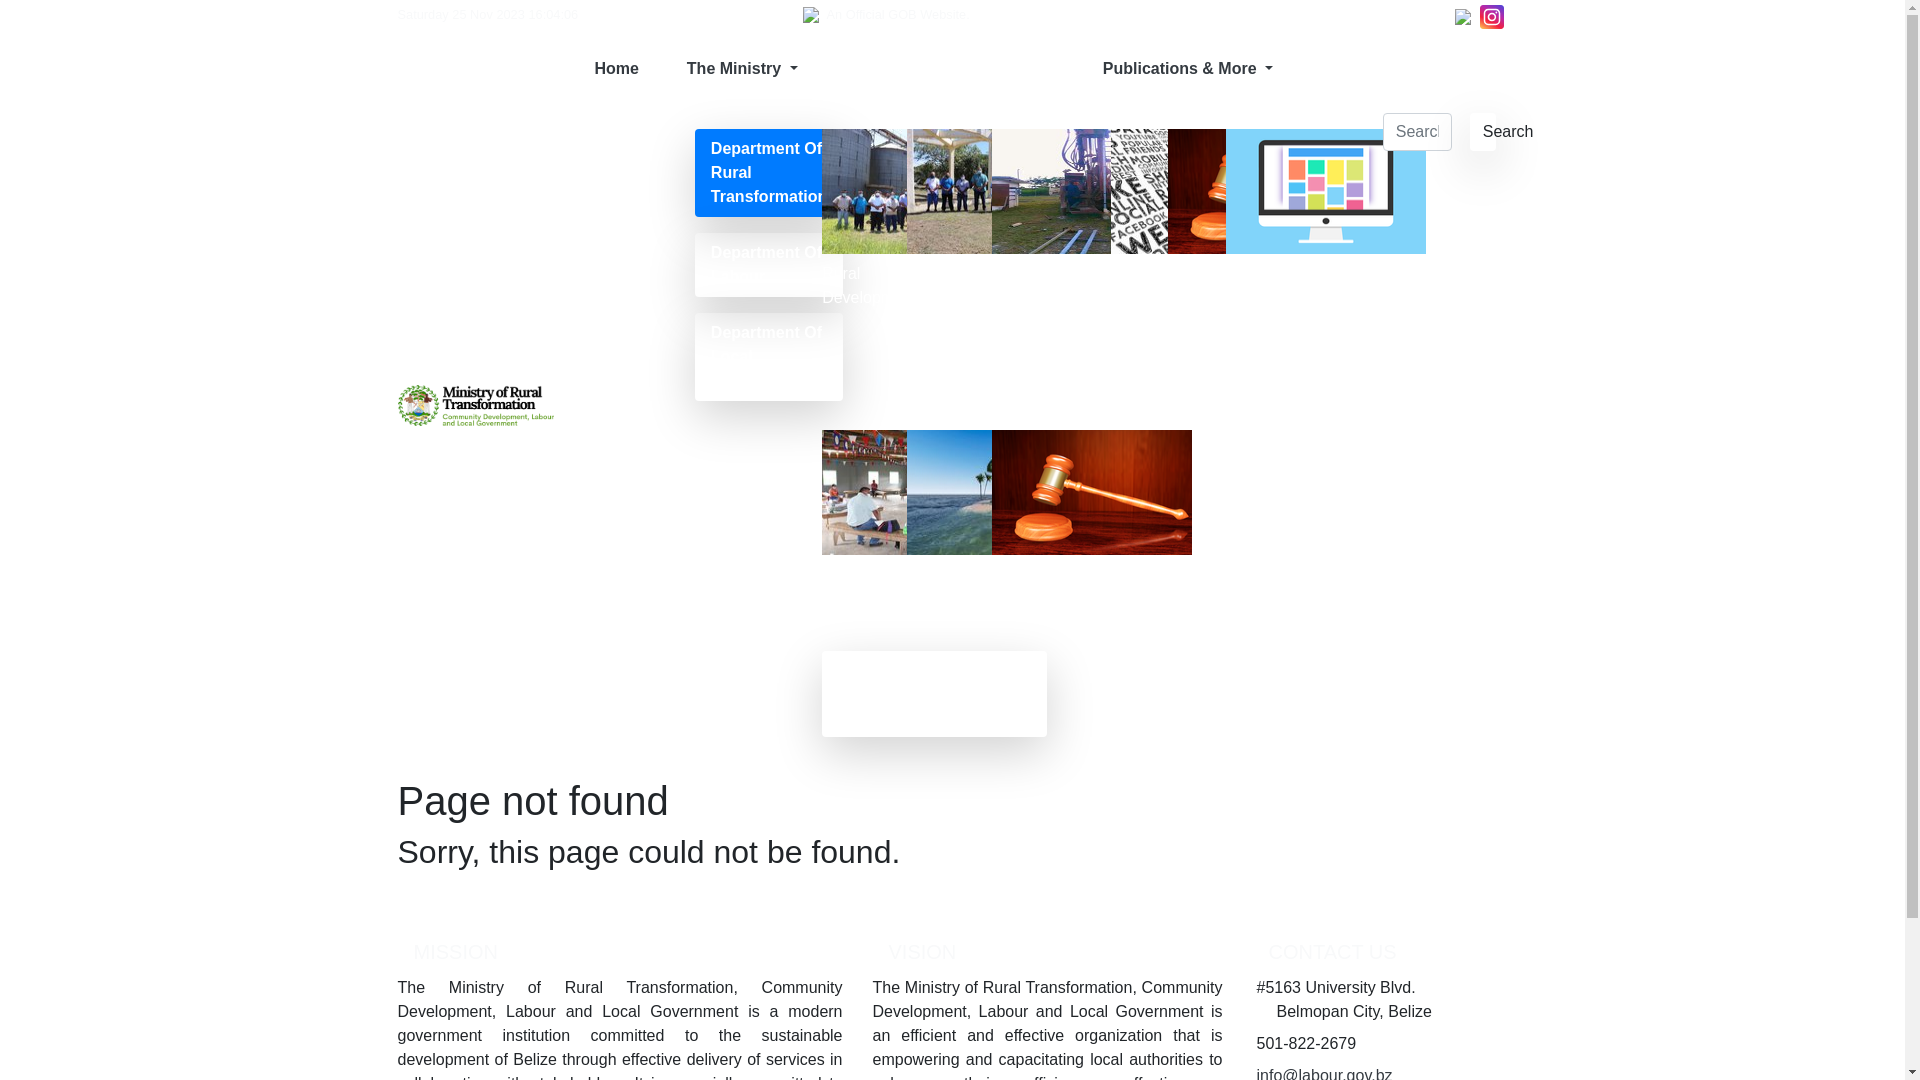  Describe the element at coordinates (850, 518) in the screenshot. I see `Village Council` at that location.